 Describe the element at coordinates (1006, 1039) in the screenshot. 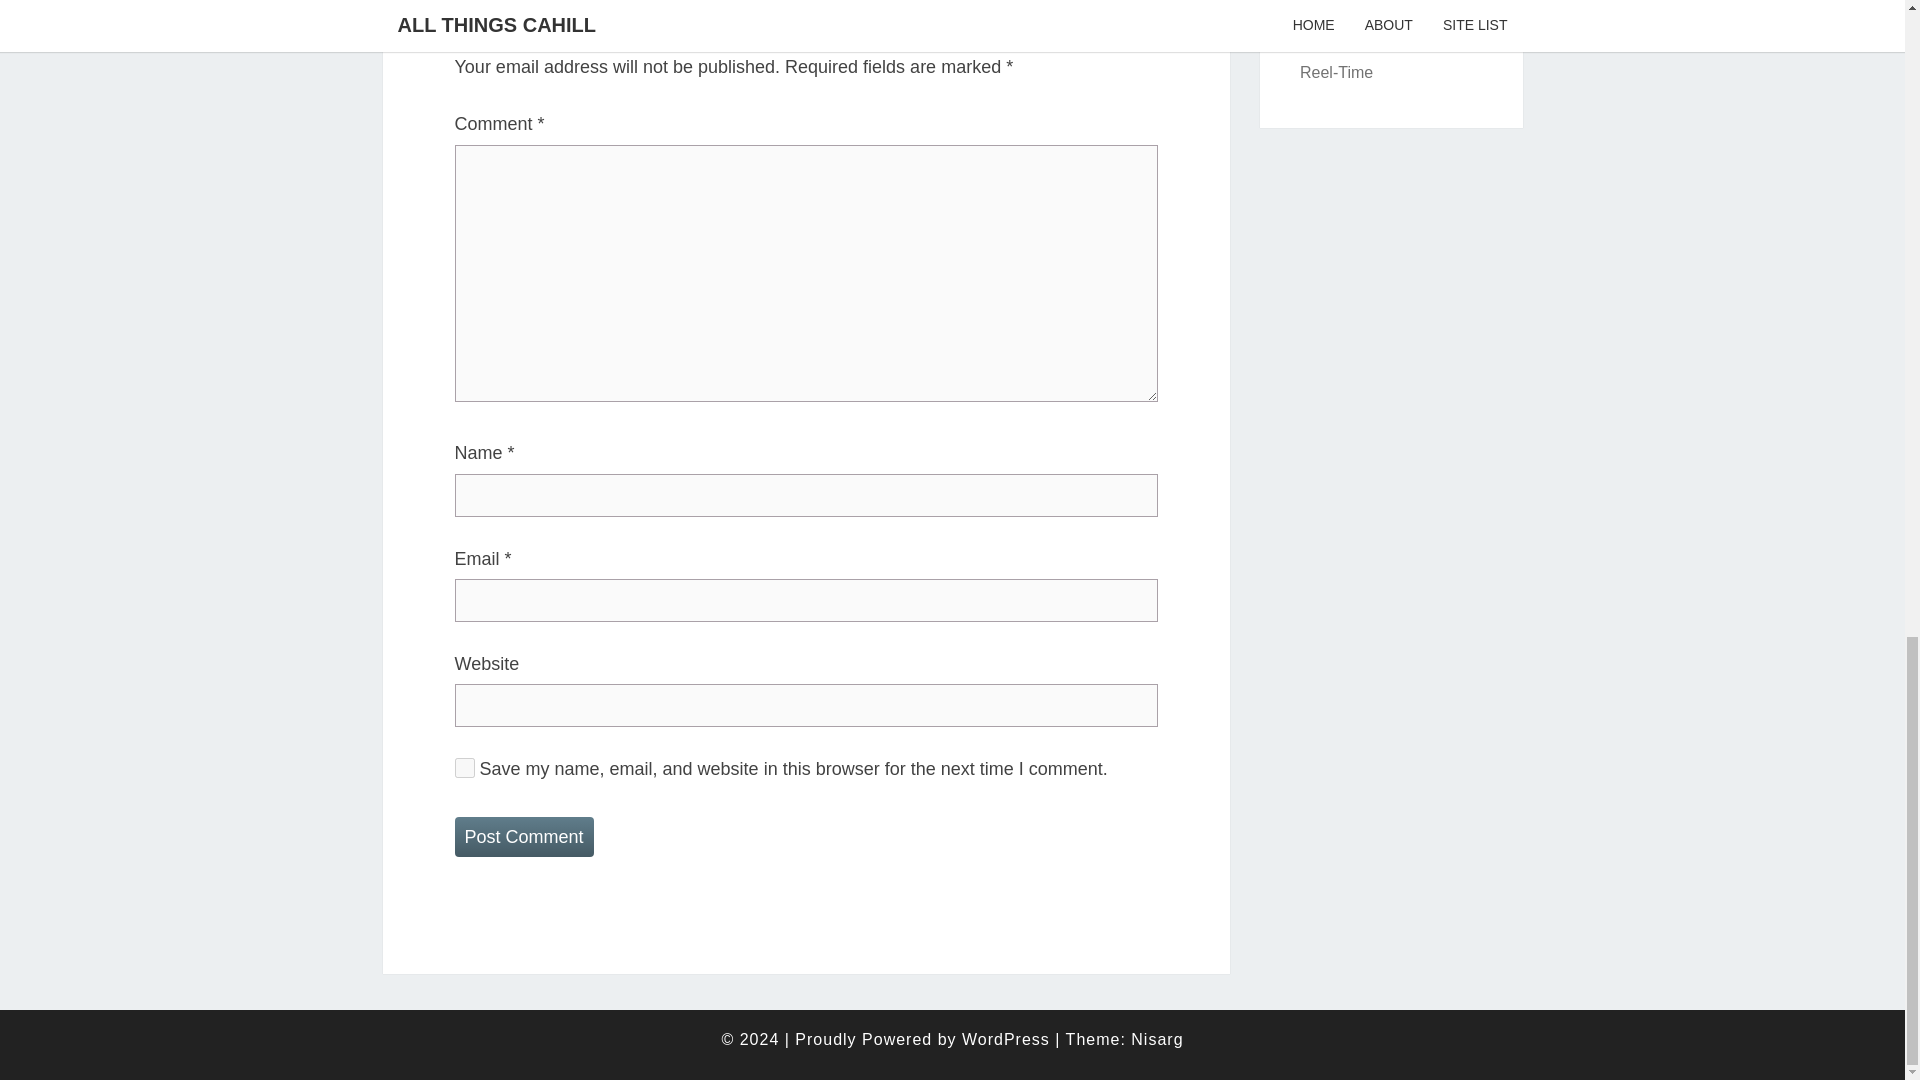

I see `WordPress` at that location.